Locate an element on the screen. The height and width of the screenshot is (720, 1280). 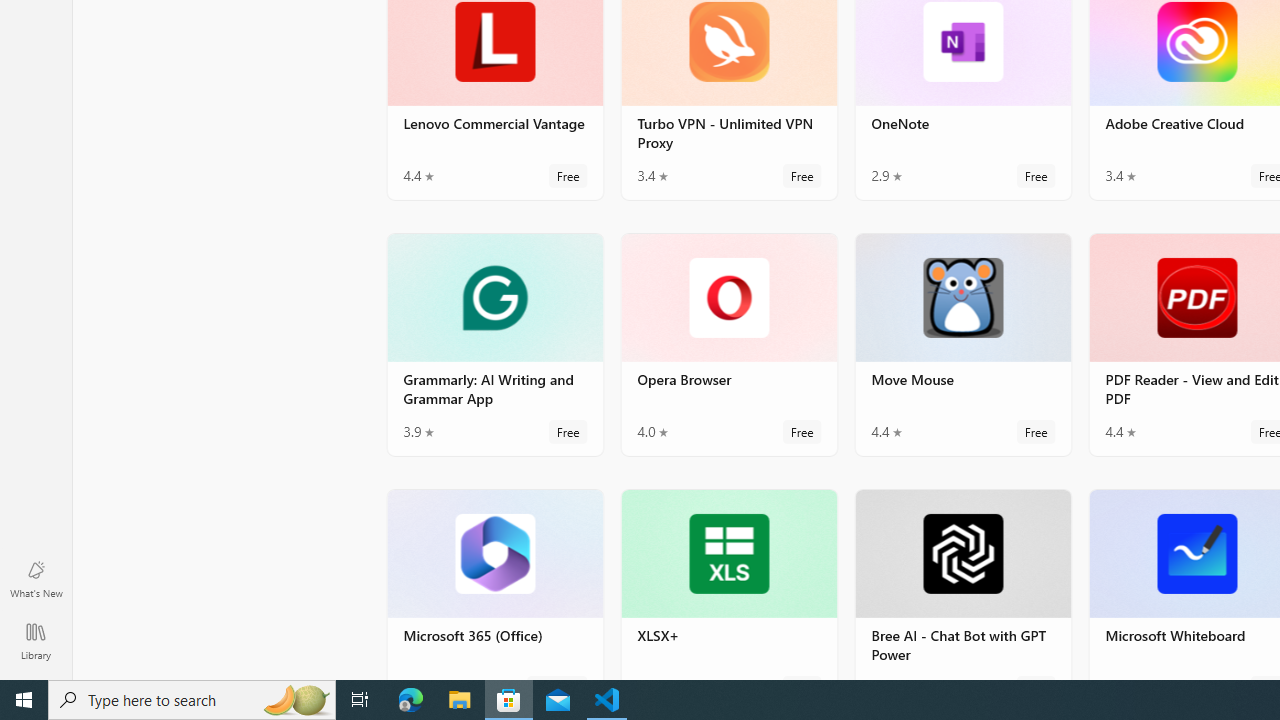
What's New is located at coordinates (36, 578).